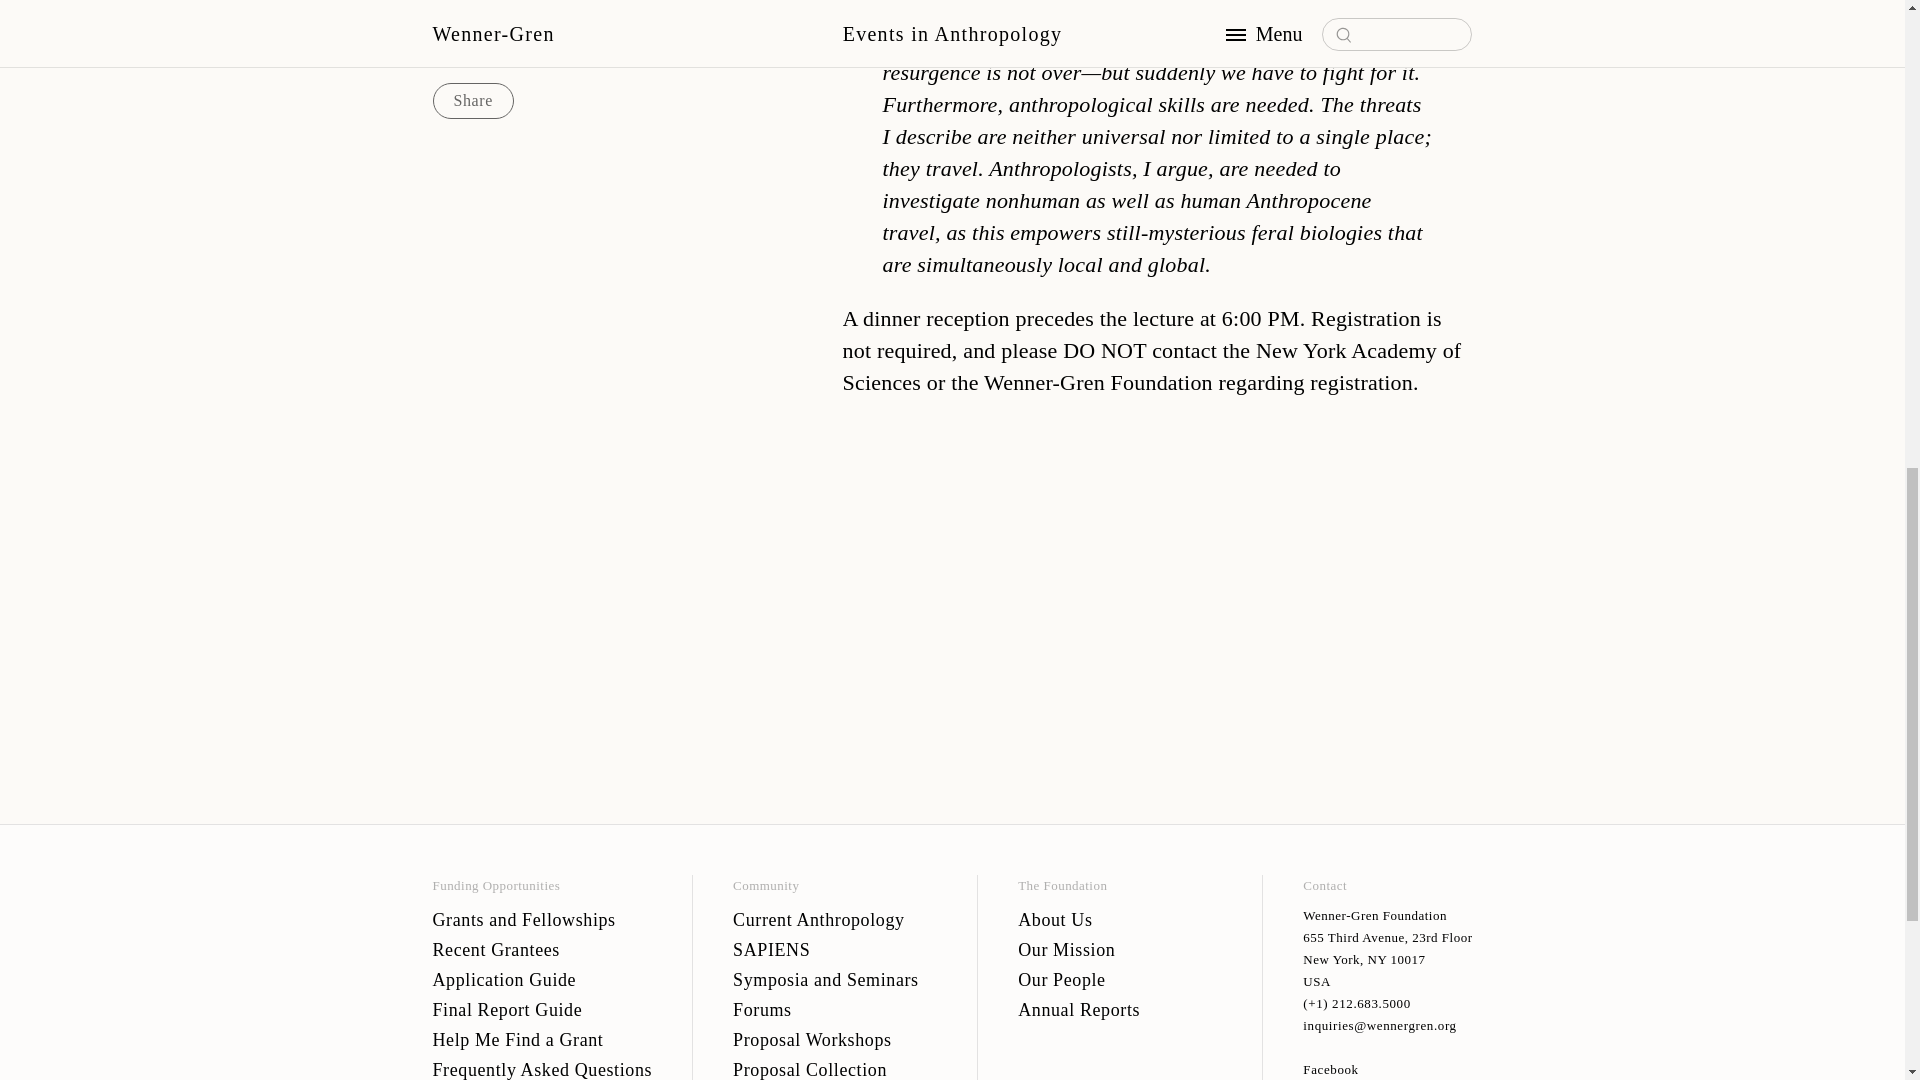  What do you see at coordinates (834, 949) in the screenshot?
I see `SAPIENS` at bounding box center [834, 949].